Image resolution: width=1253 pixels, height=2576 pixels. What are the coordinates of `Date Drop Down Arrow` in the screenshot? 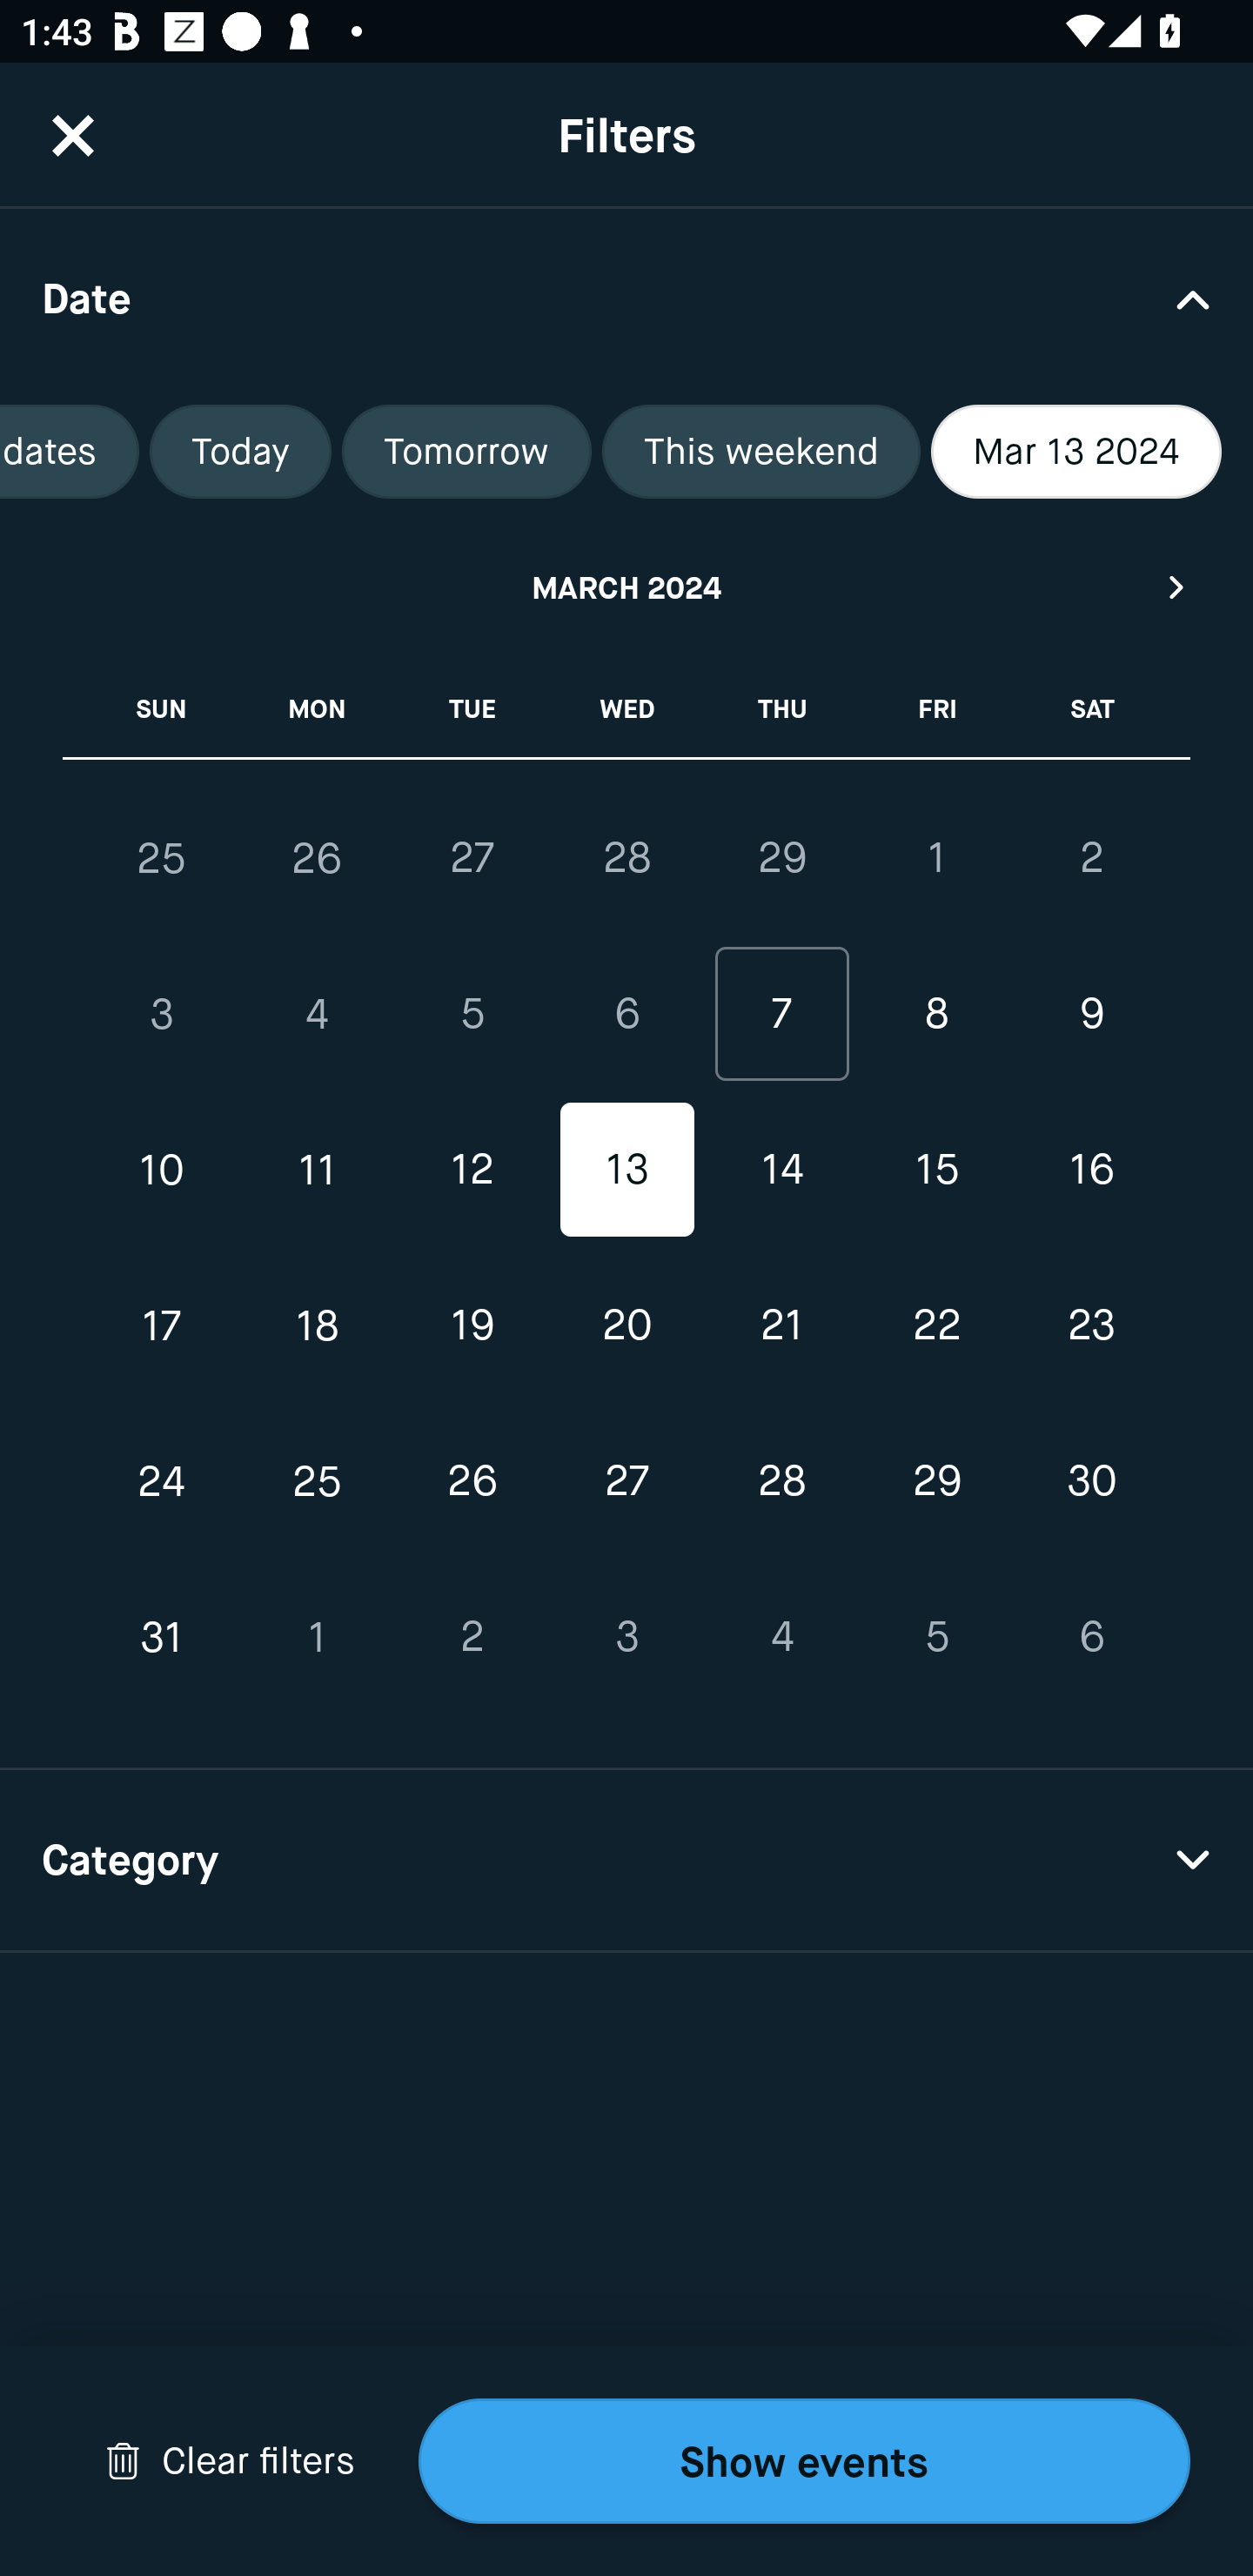 It's located at (626, 298).